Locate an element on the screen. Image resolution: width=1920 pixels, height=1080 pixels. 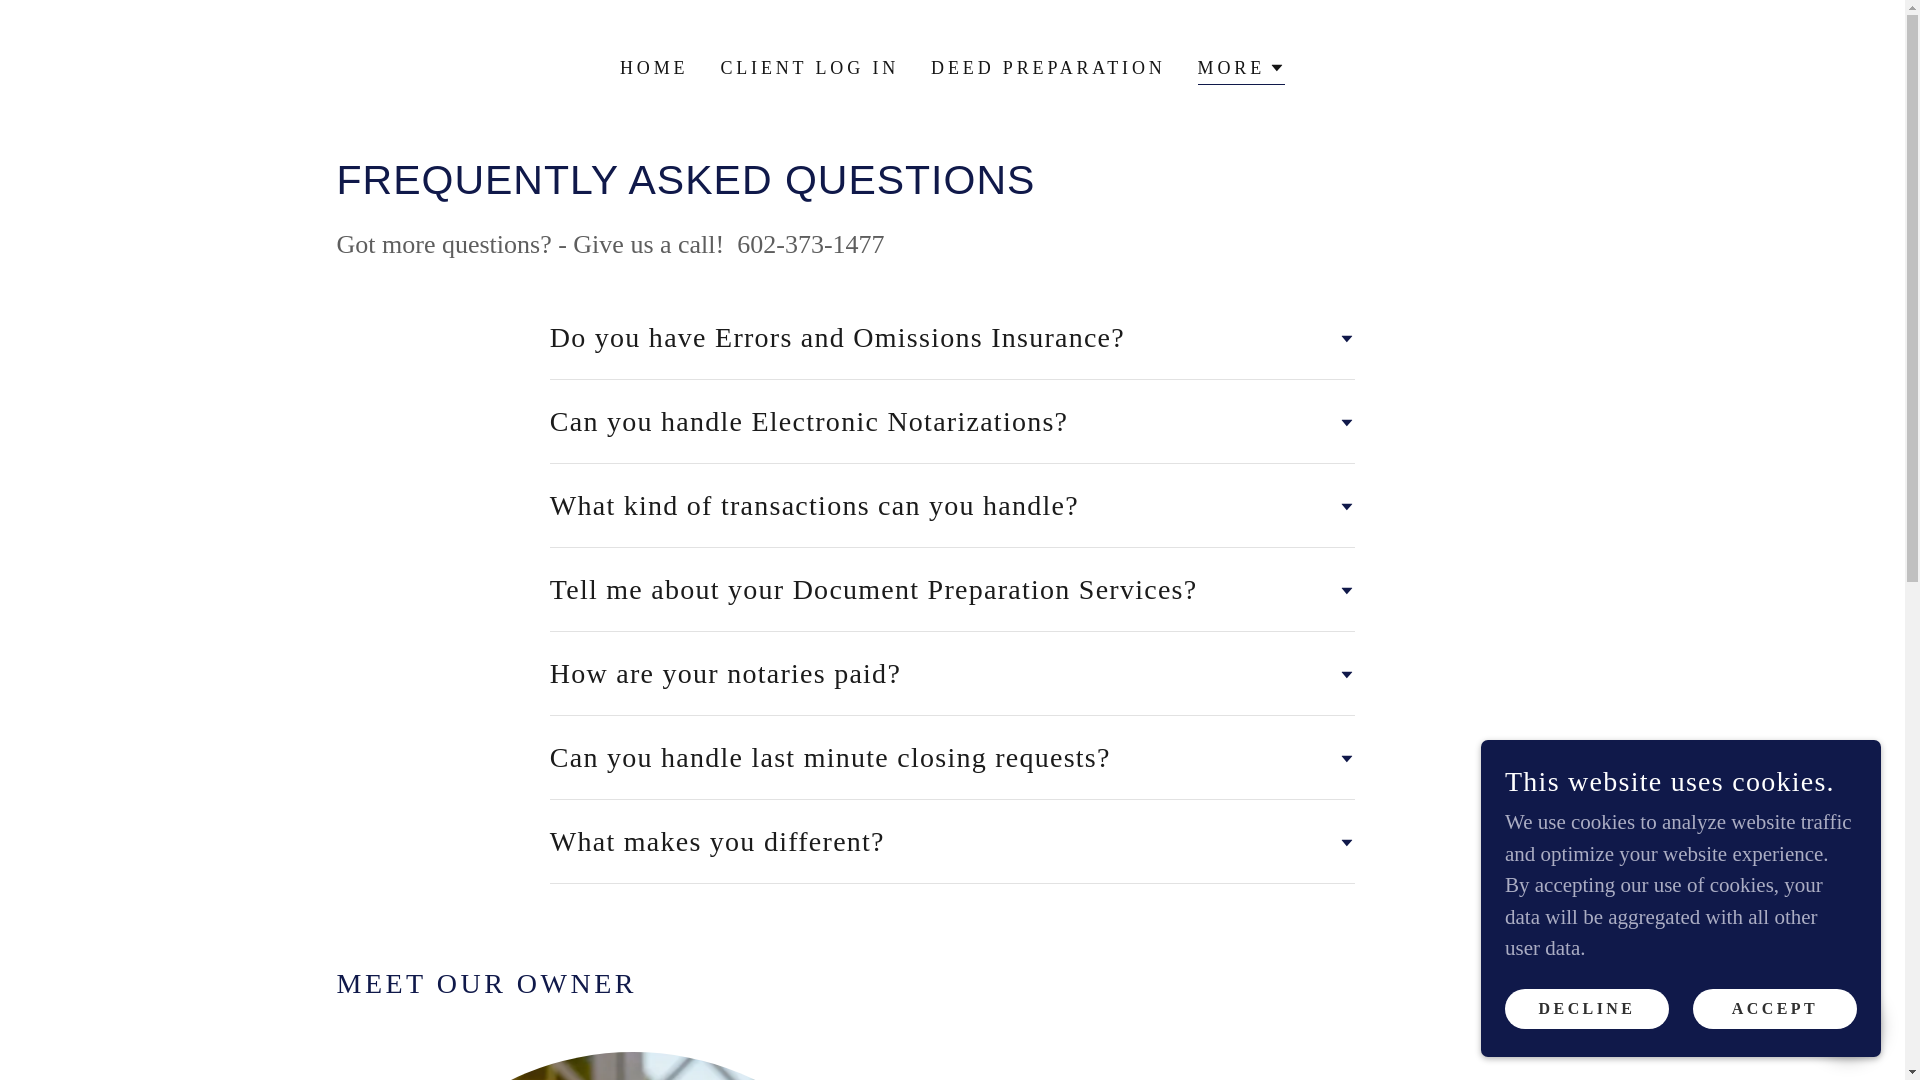
What kind of transactions can you handle? is located at coordinates (952, 505).